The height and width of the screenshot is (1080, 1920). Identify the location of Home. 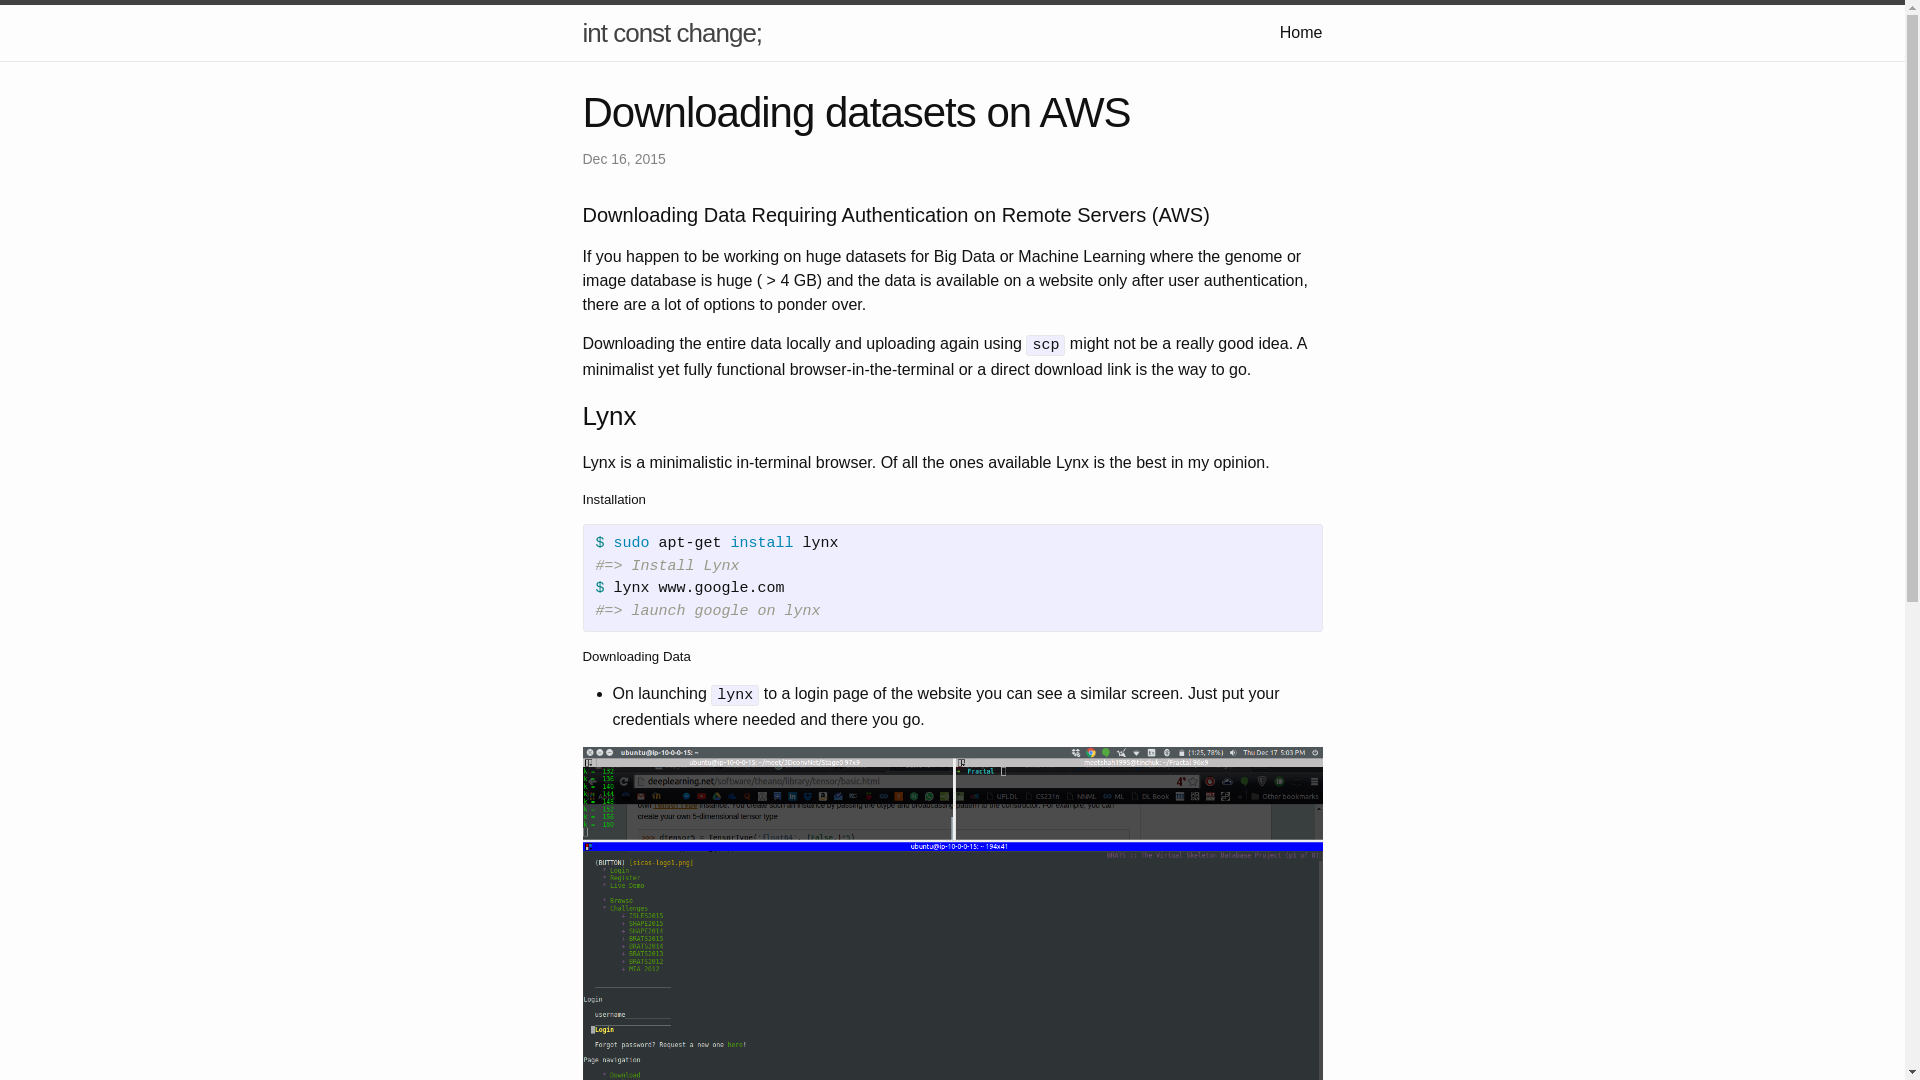
(1301, 32).